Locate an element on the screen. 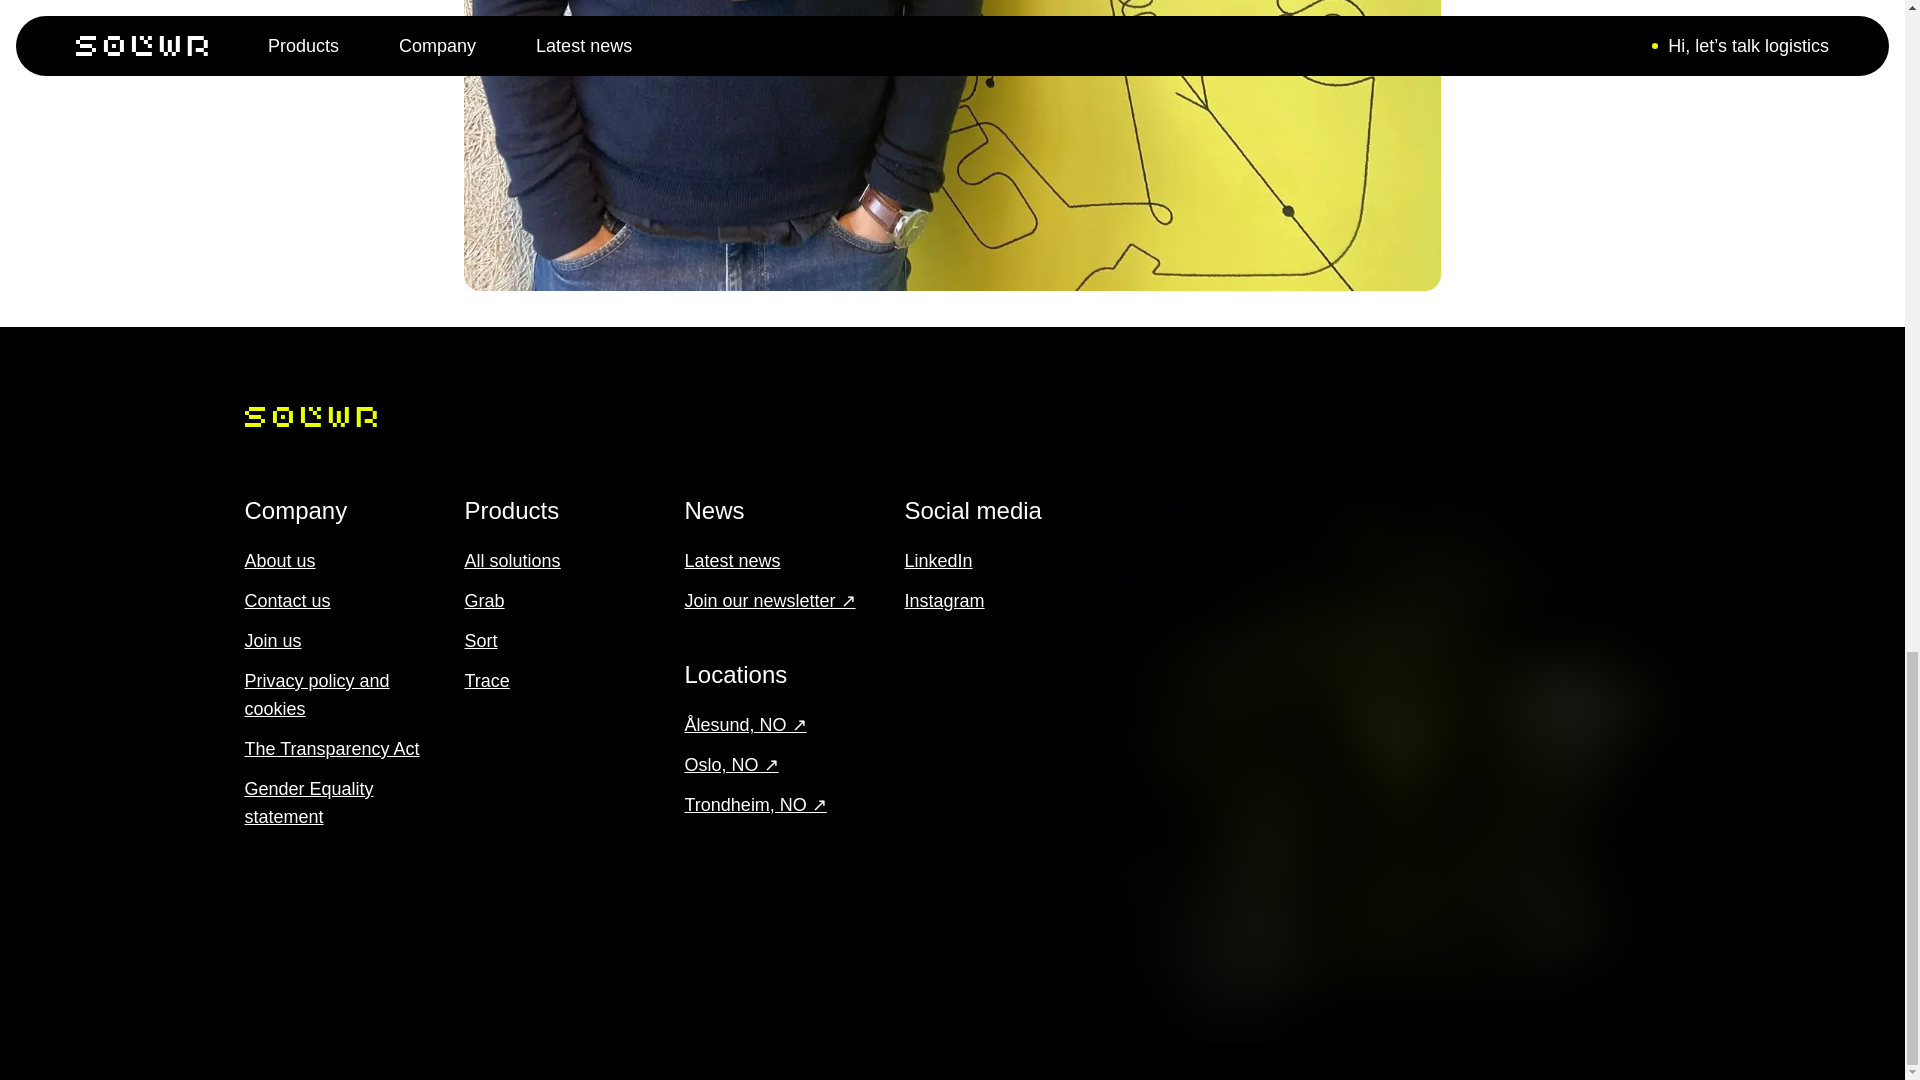 This screenshot has width=1920, height=1080. Gender Equality statement is located at coordinates (308, 802).